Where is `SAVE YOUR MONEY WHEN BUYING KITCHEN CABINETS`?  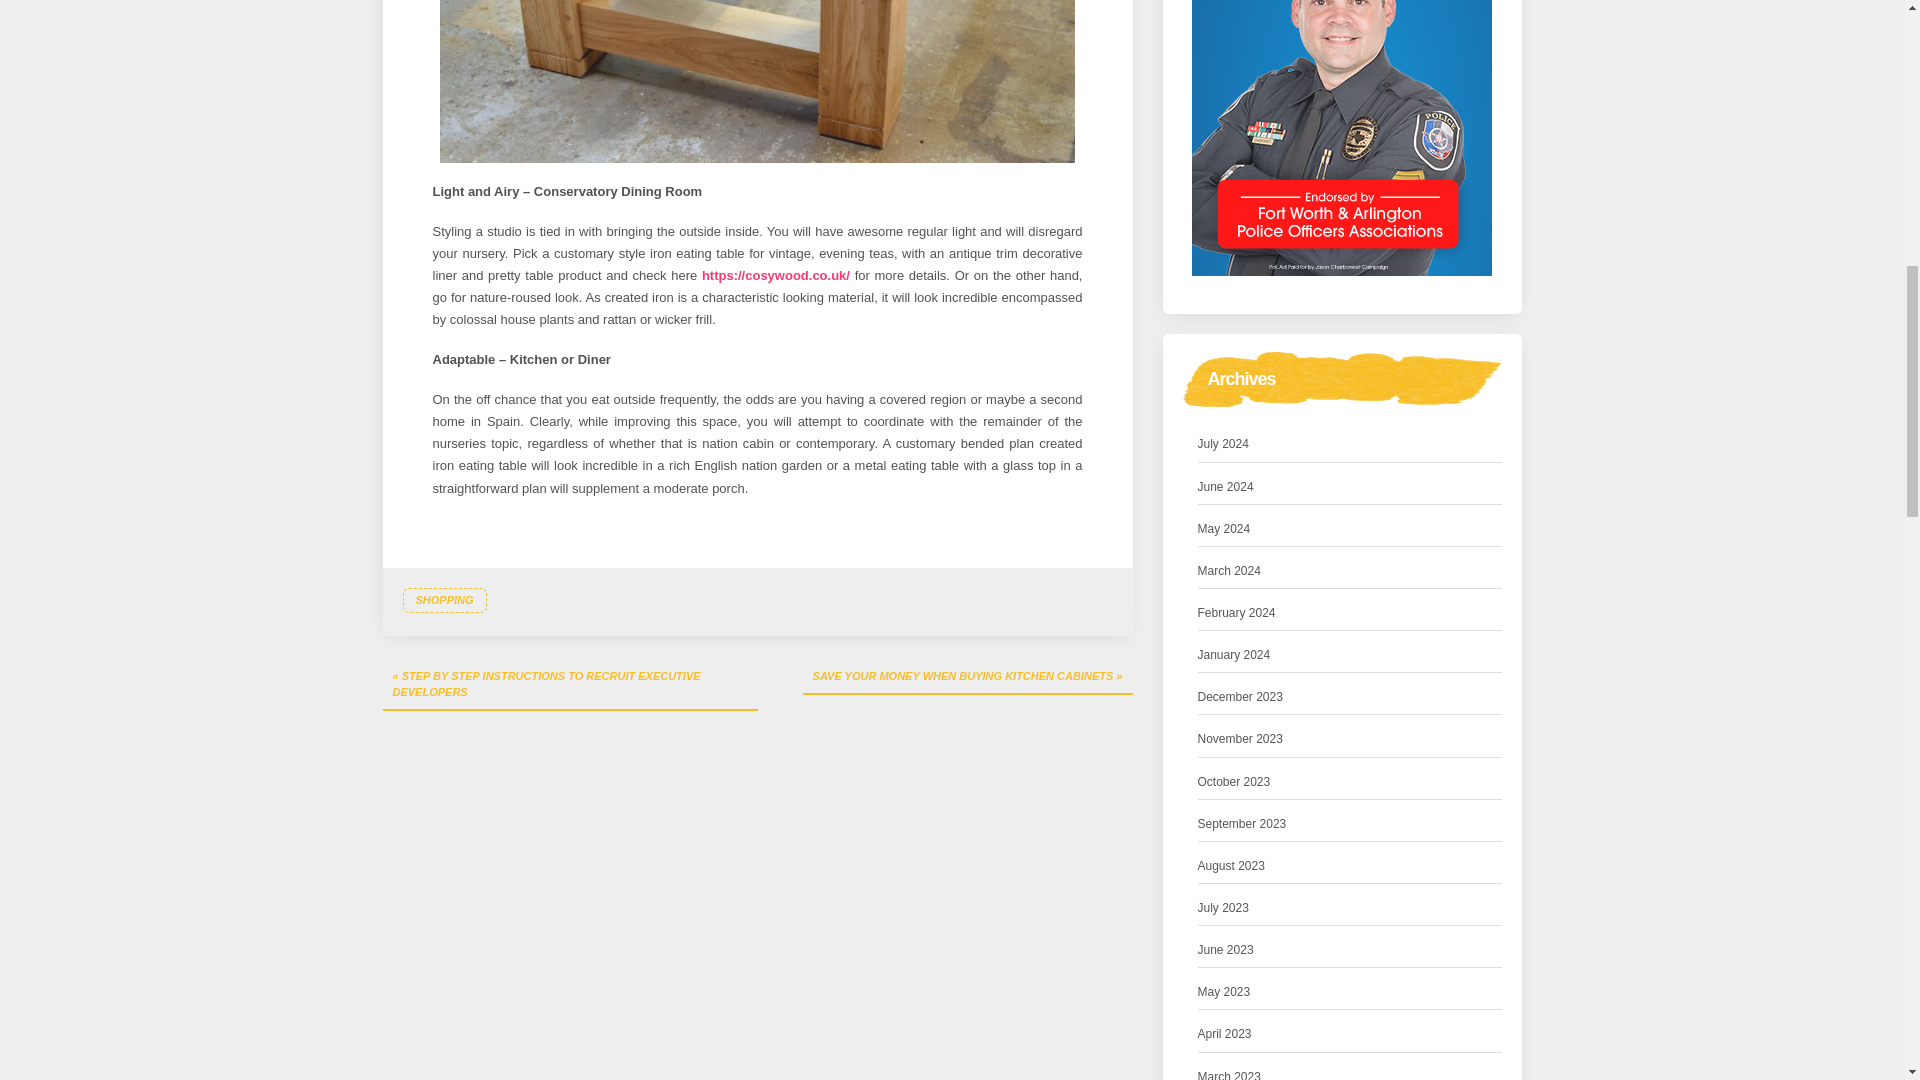
SAVE YOUR MONEY WHEN BUYING KITCHEN CABINETS is located at coordinates (967, 678).